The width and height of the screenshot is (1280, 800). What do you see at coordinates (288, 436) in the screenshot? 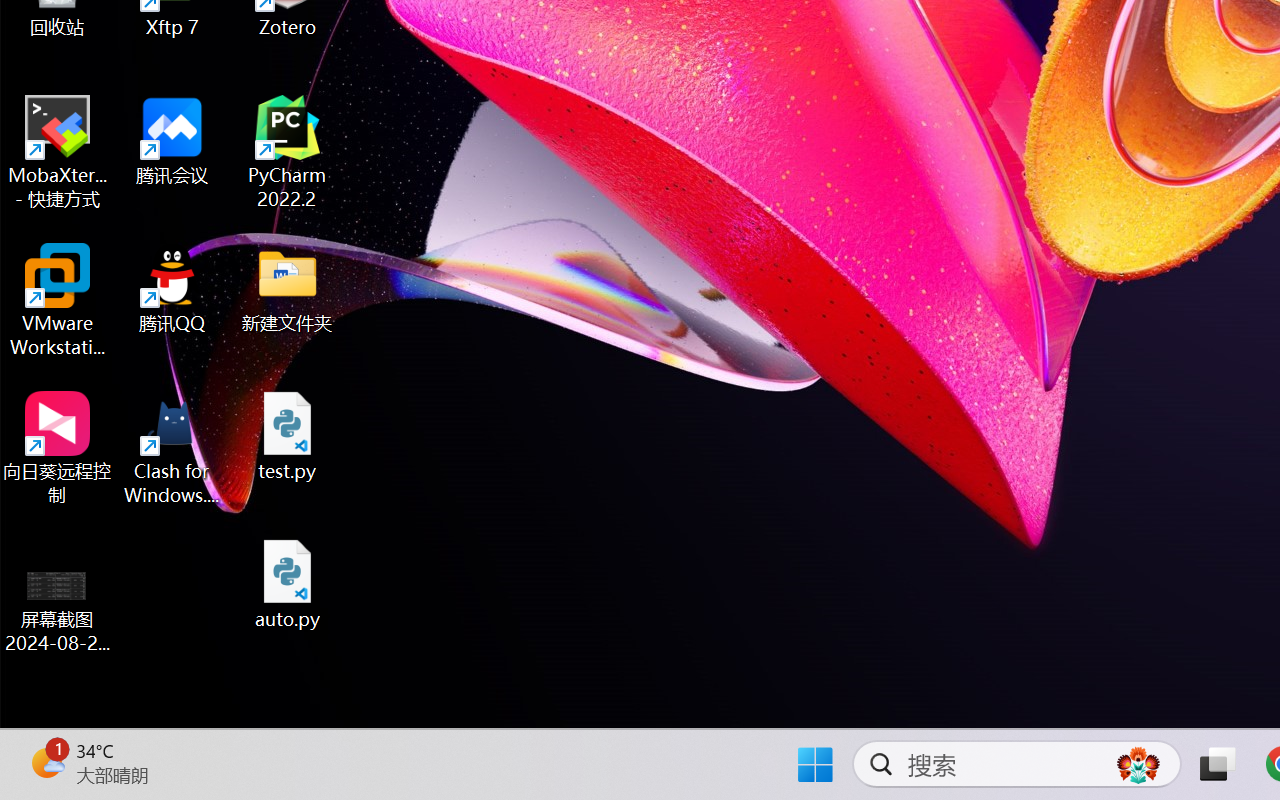
I see `test.py` at bounding box center [288, 436].